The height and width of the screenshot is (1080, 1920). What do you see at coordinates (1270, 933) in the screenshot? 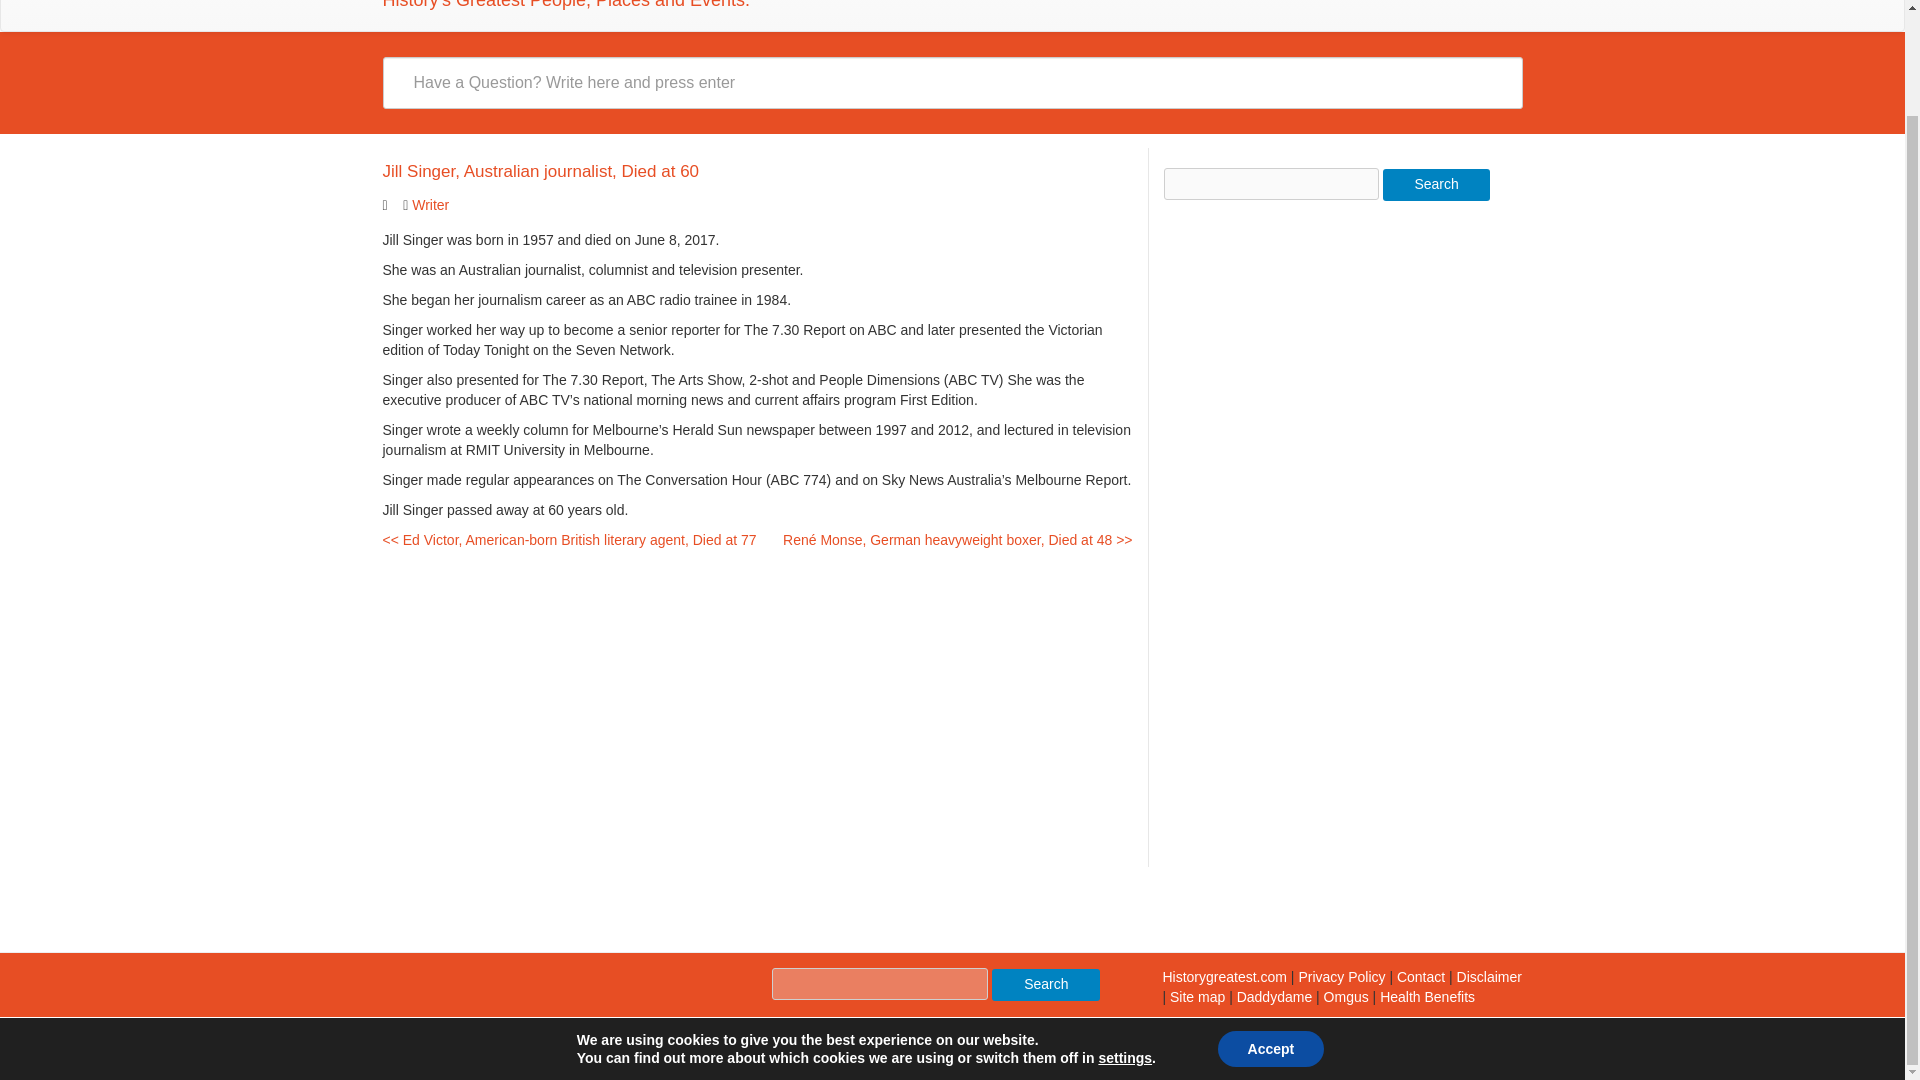
I see `Accept` at bounding box center [1270, 933].